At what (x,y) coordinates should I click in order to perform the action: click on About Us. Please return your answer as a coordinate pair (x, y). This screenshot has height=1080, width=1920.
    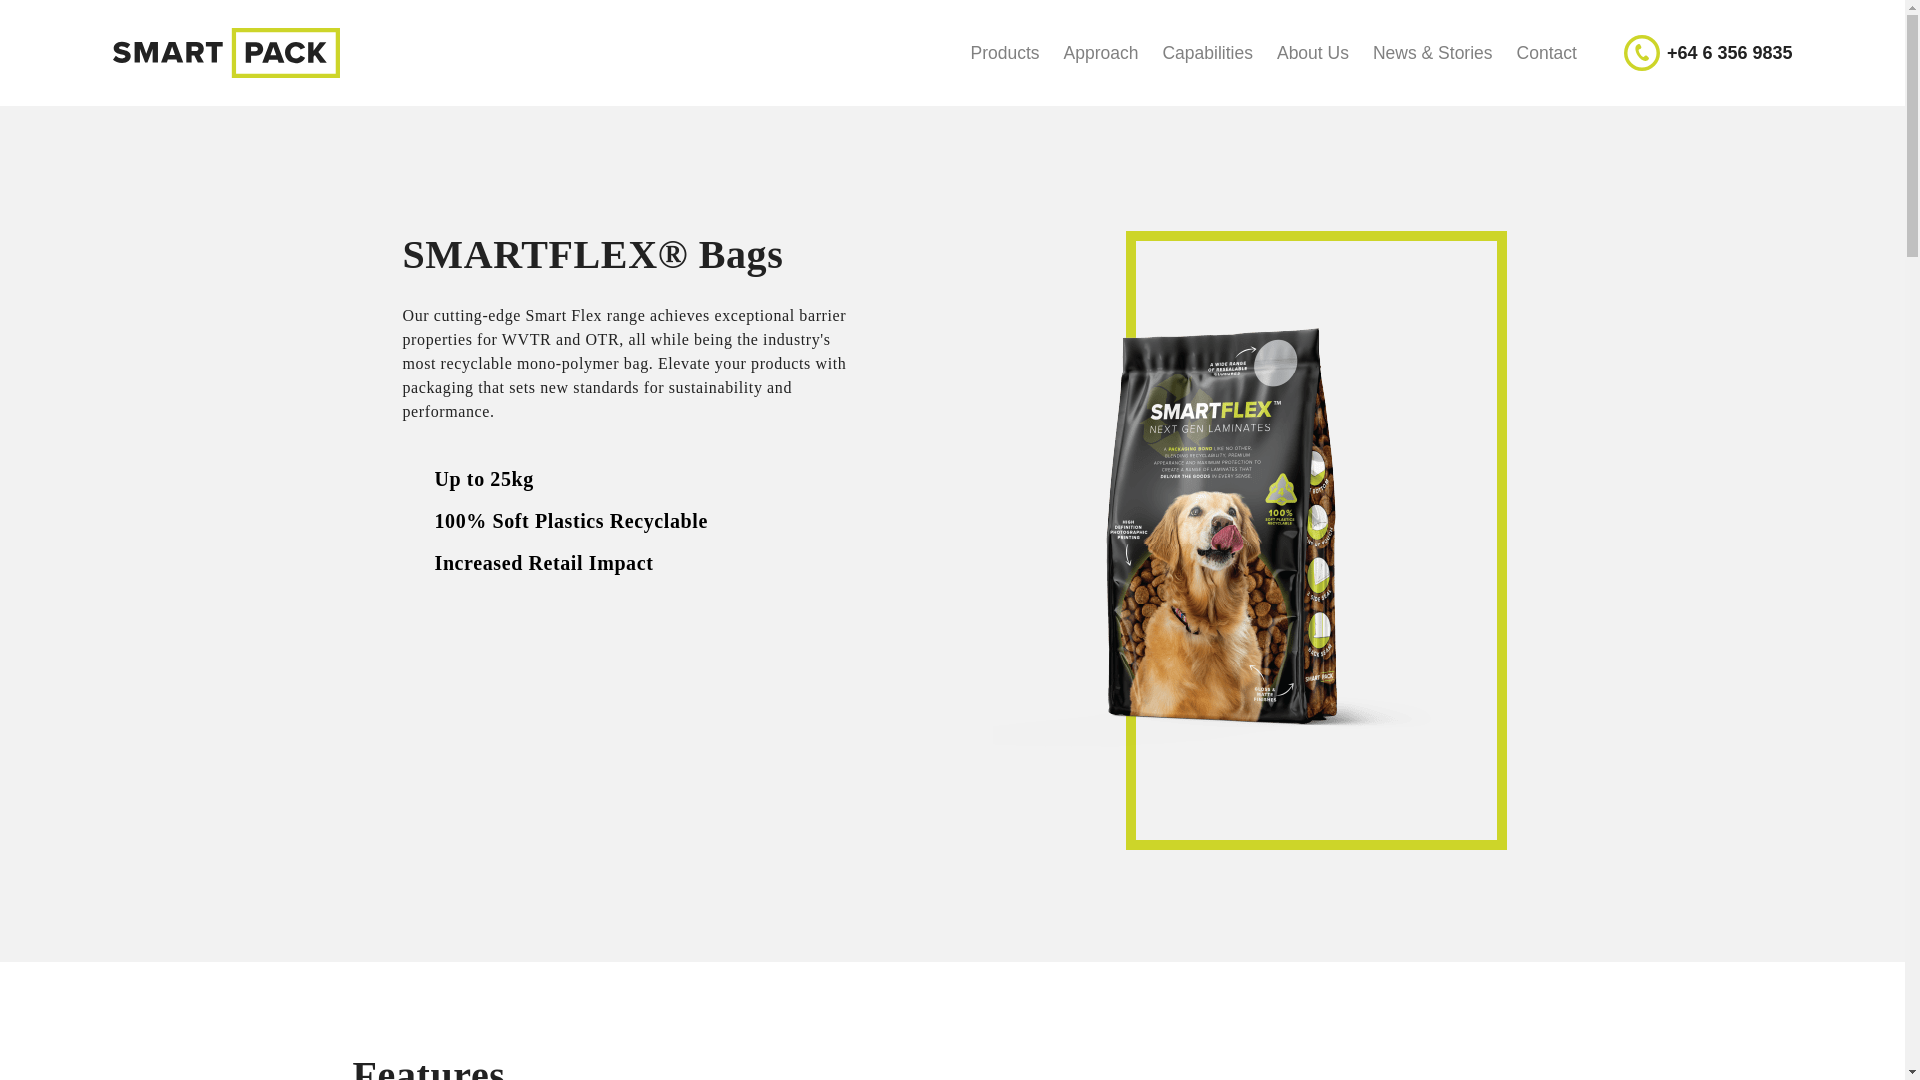
    Looking at the image, I should click on (1313, 52).